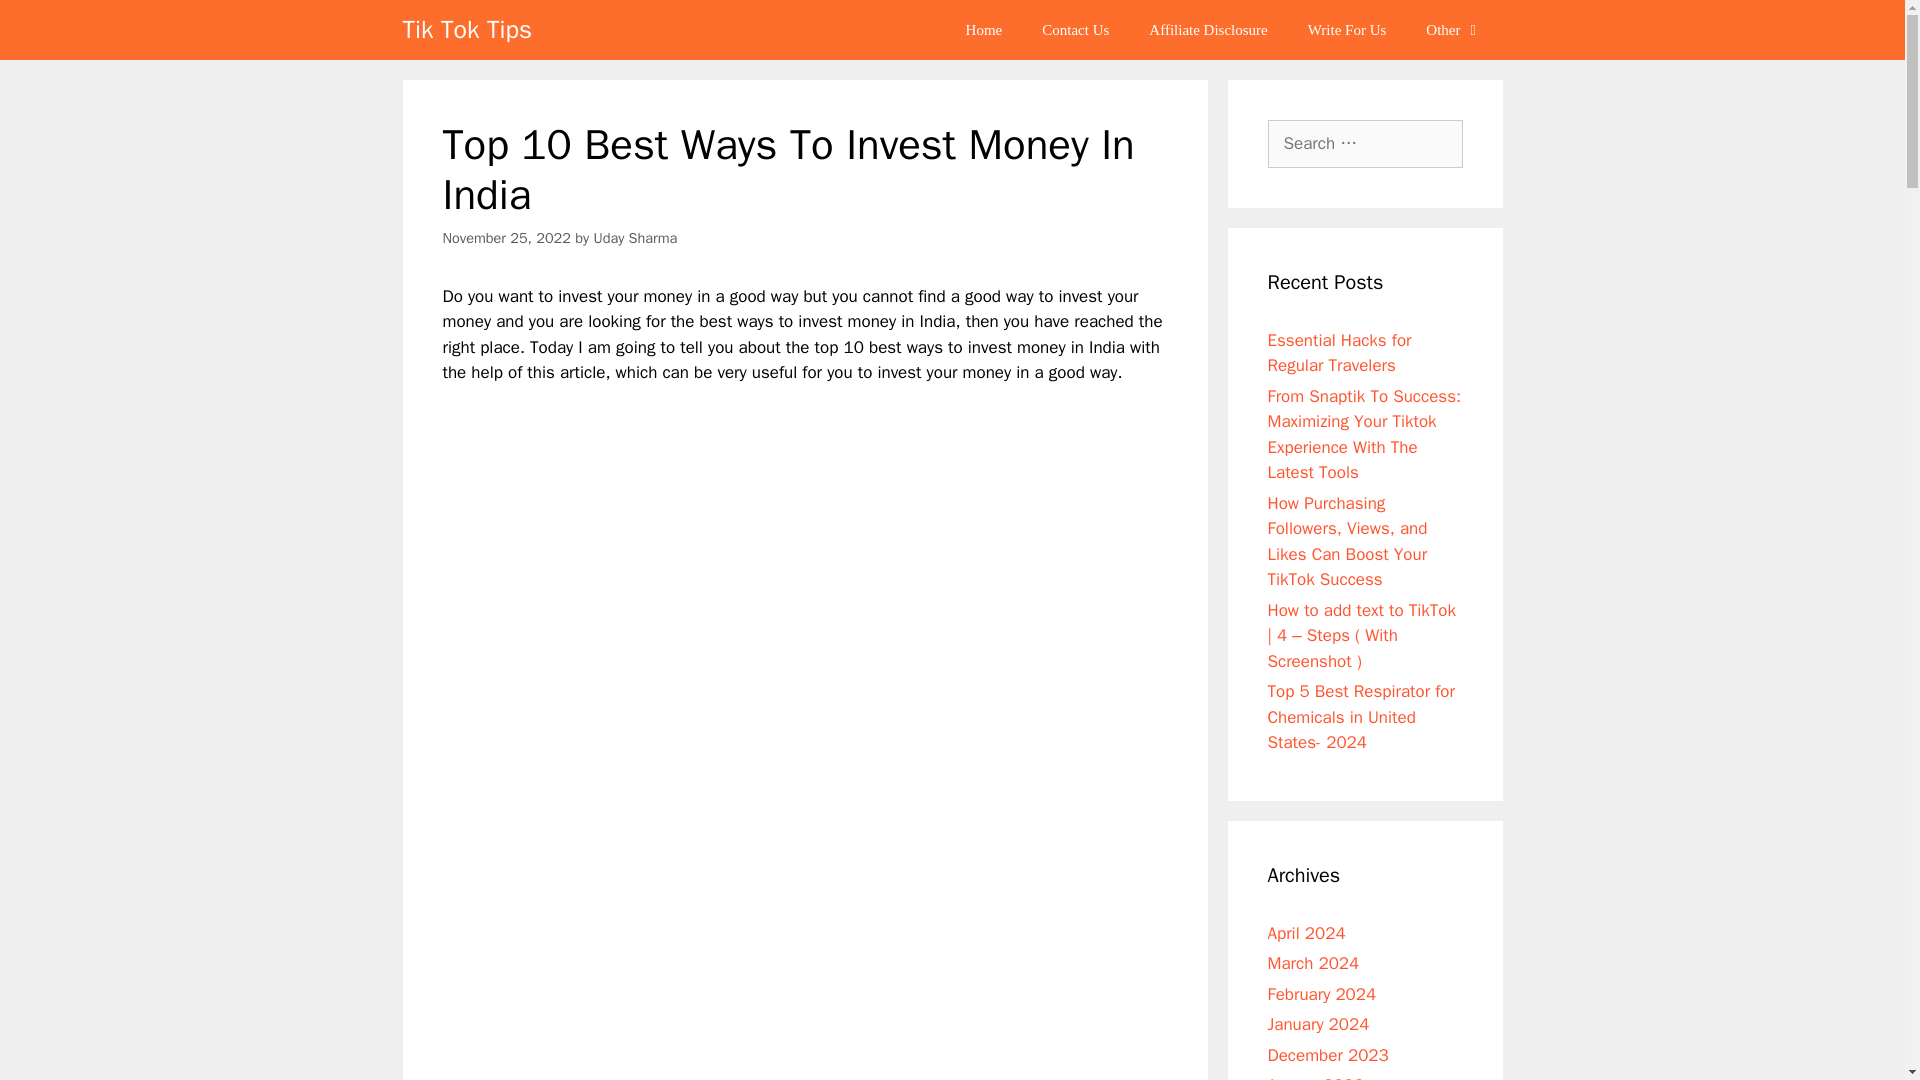  I want to click on Home, so click(984, 30).